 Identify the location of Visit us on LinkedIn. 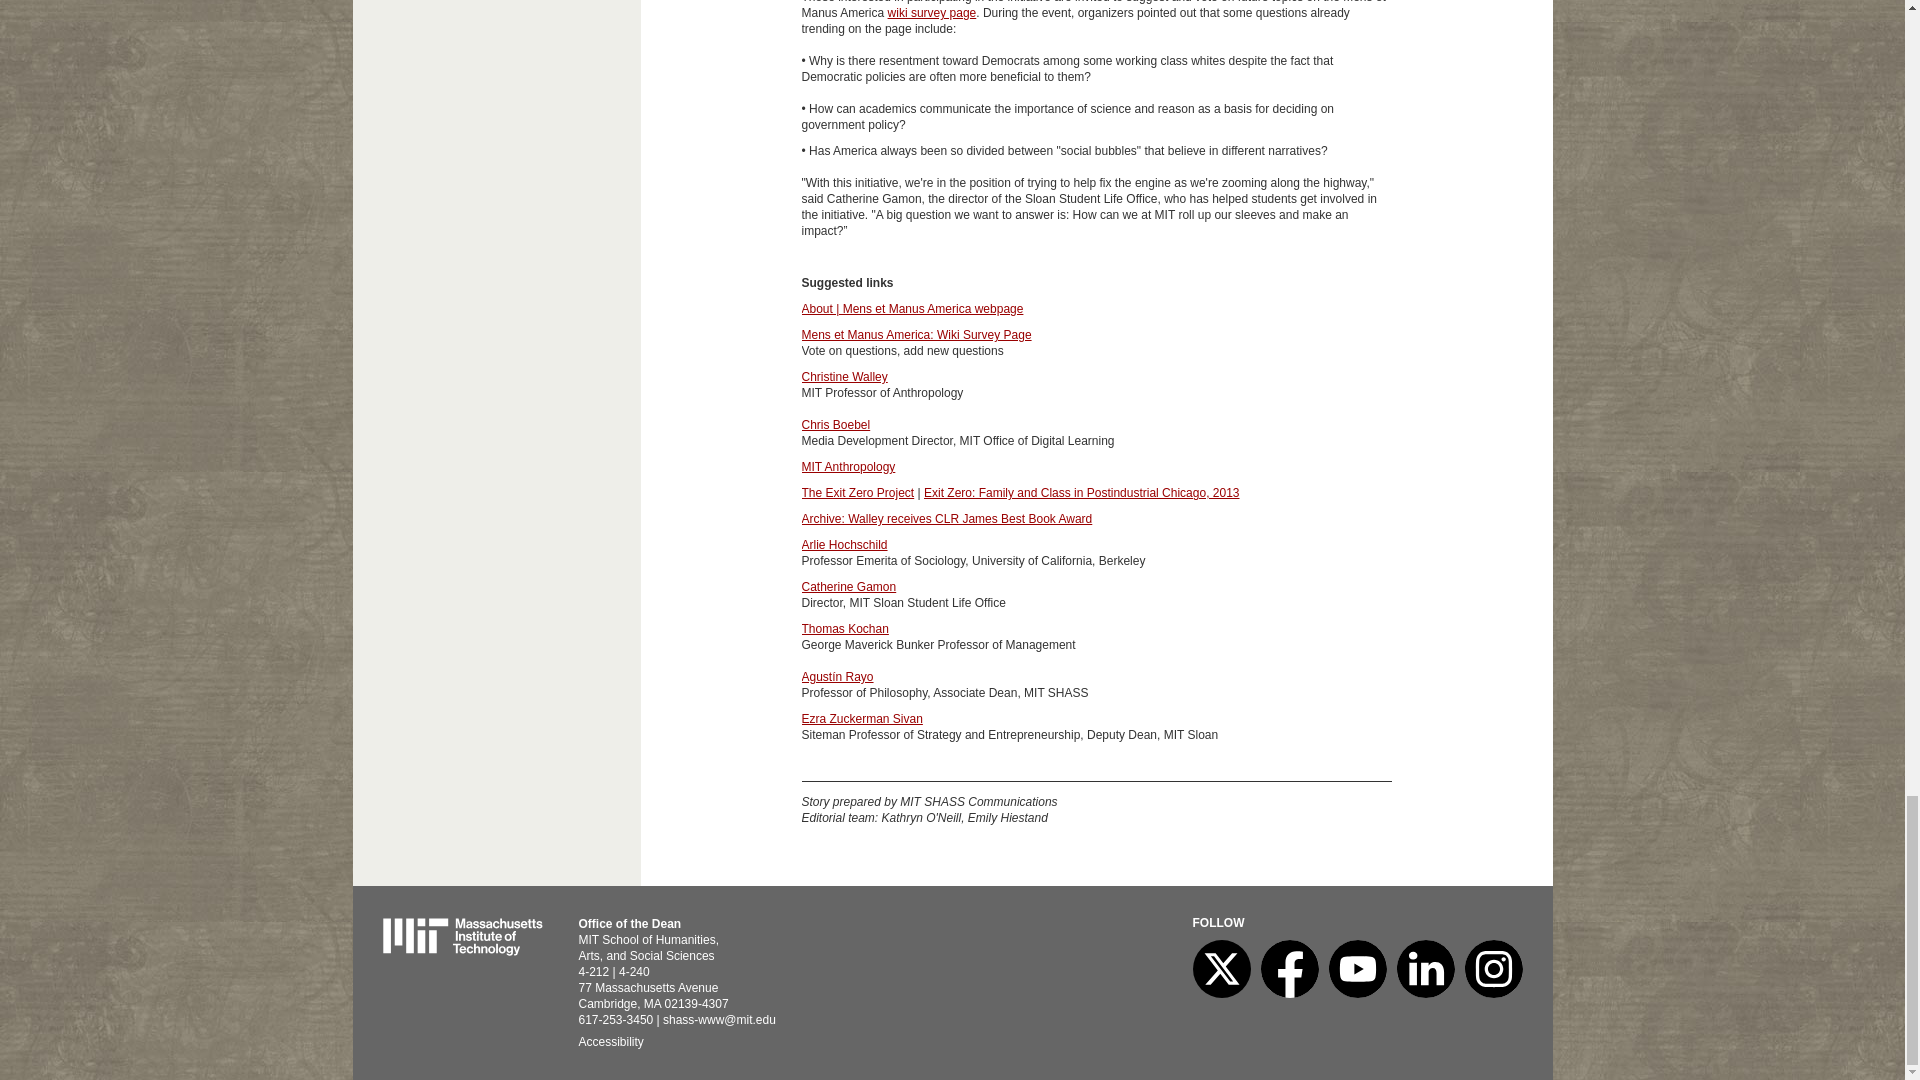
(1424, 994).